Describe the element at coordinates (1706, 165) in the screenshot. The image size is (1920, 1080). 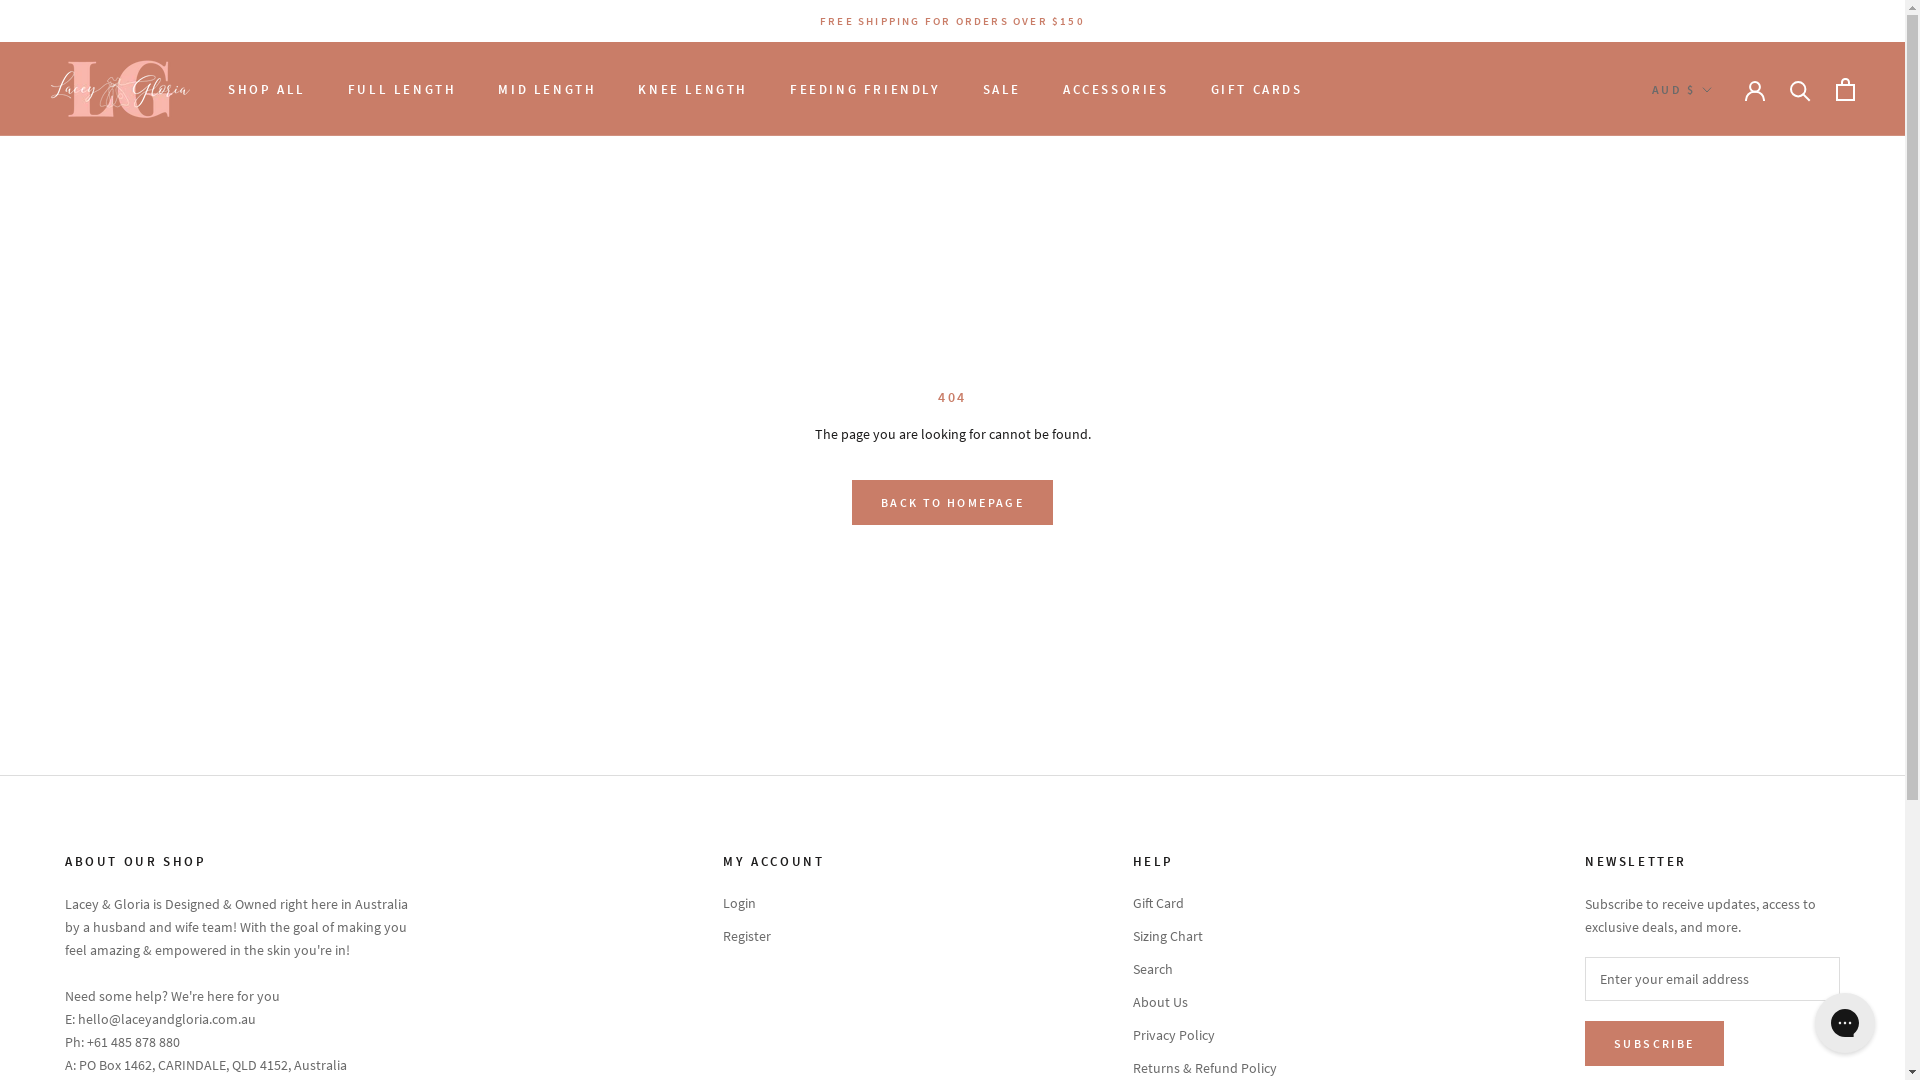
I see `CAD` at that location.